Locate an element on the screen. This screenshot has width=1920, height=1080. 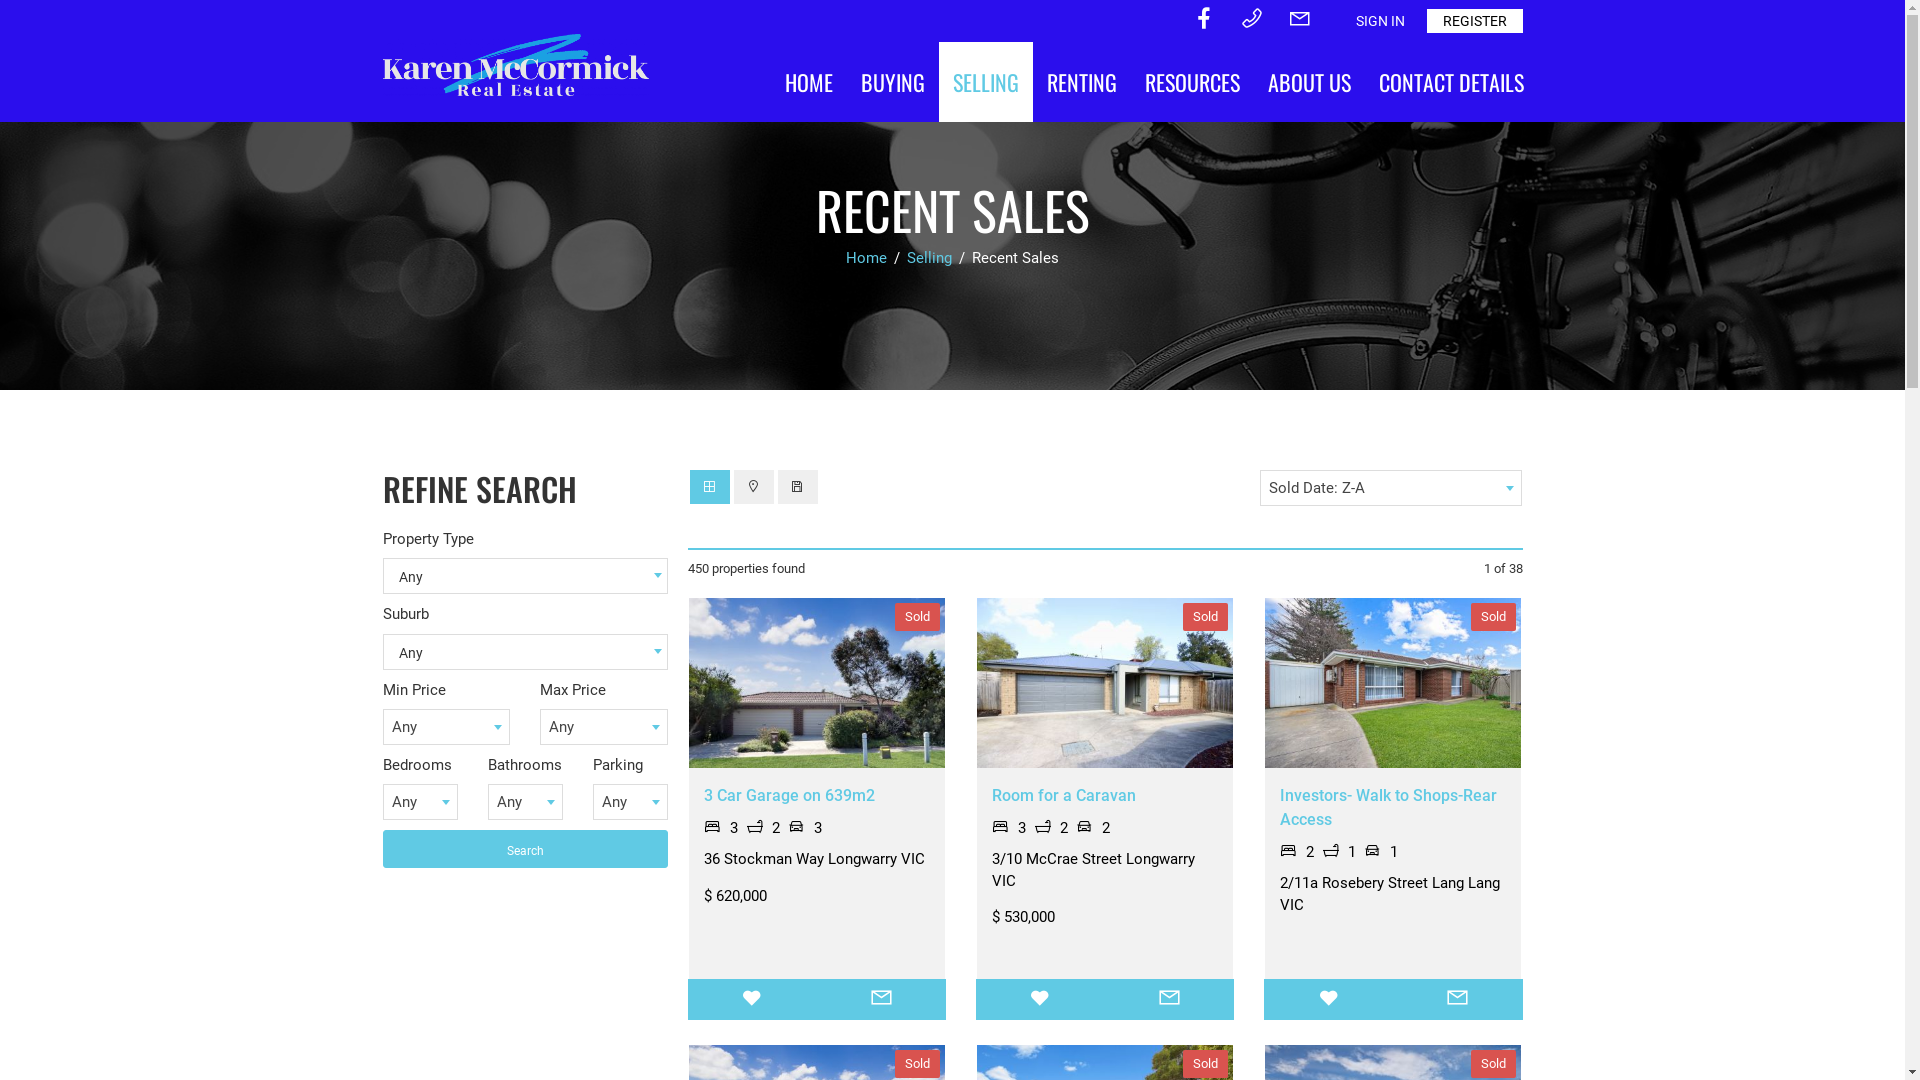
Room for a Caravan is located at coordinates (1064, 796).